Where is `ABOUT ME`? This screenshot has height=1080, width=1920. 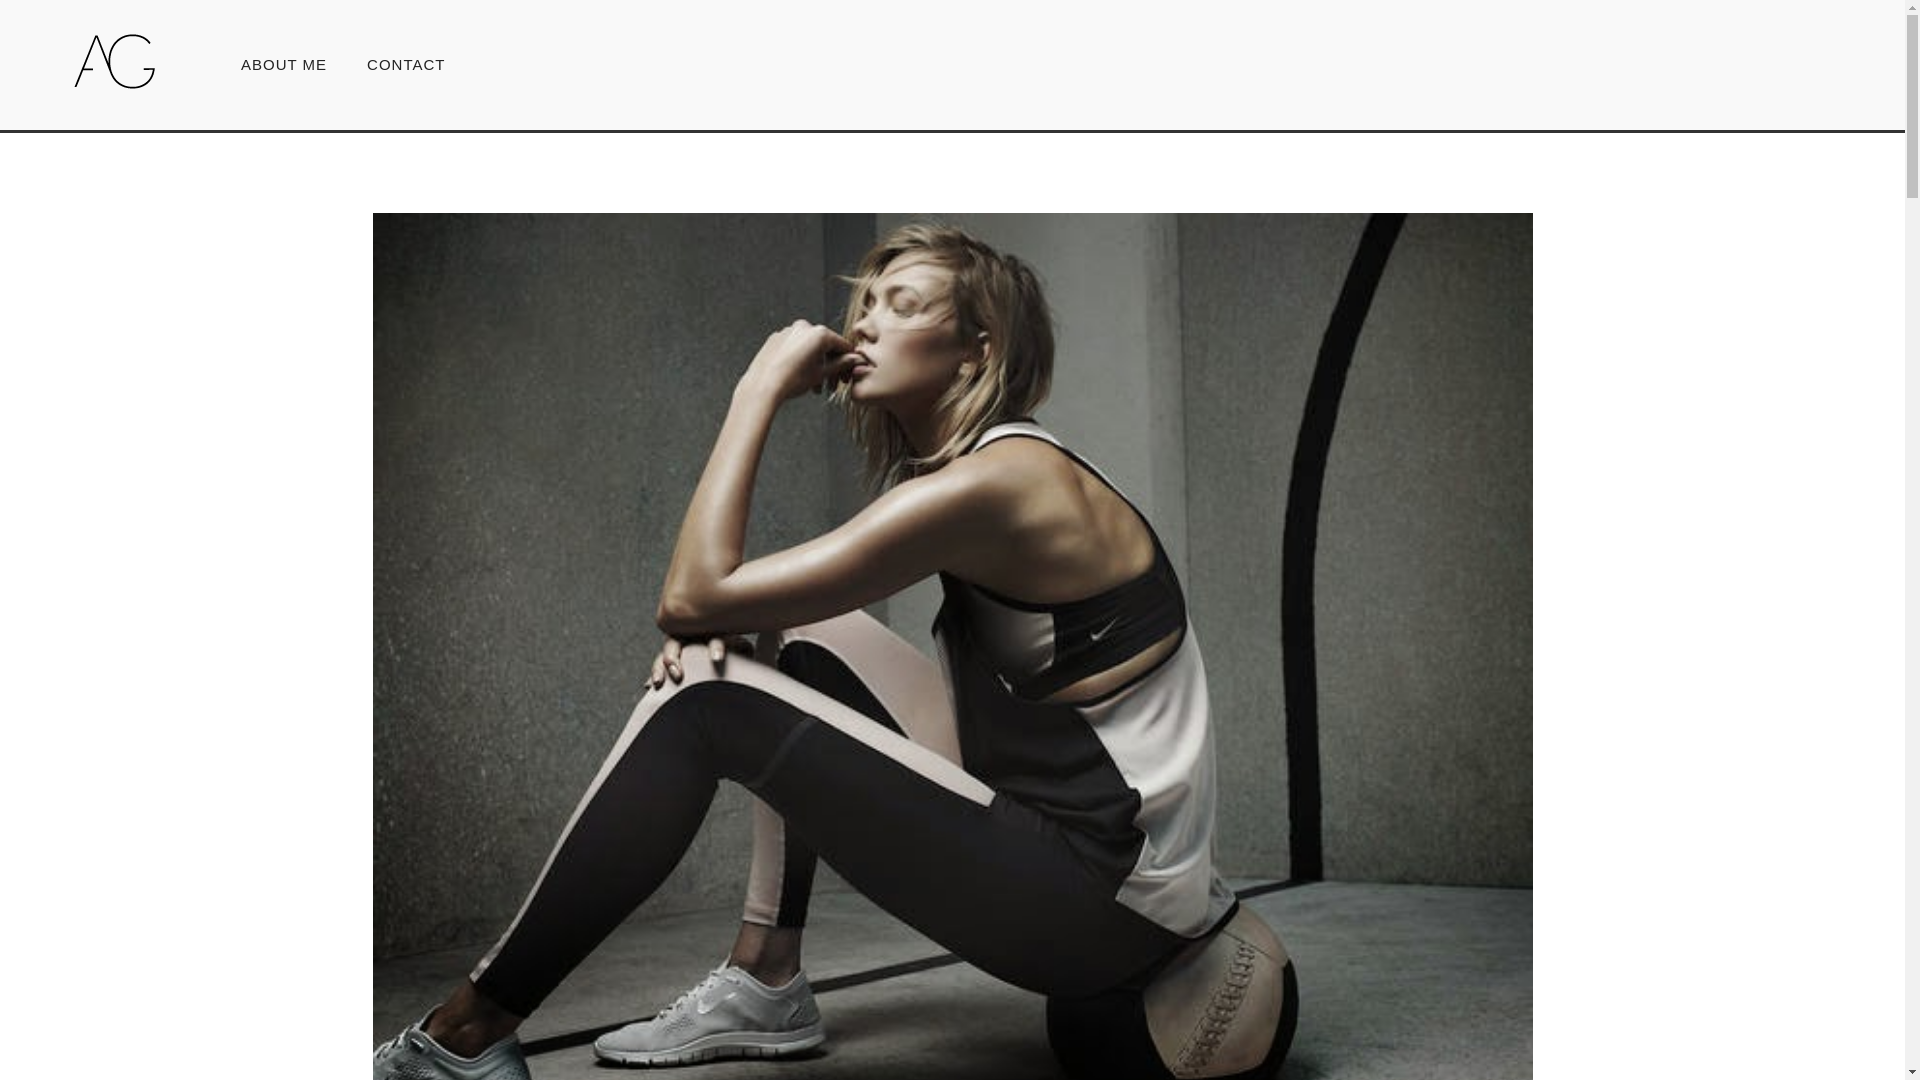
ABOUT ME is located at coordinates (284, 64).